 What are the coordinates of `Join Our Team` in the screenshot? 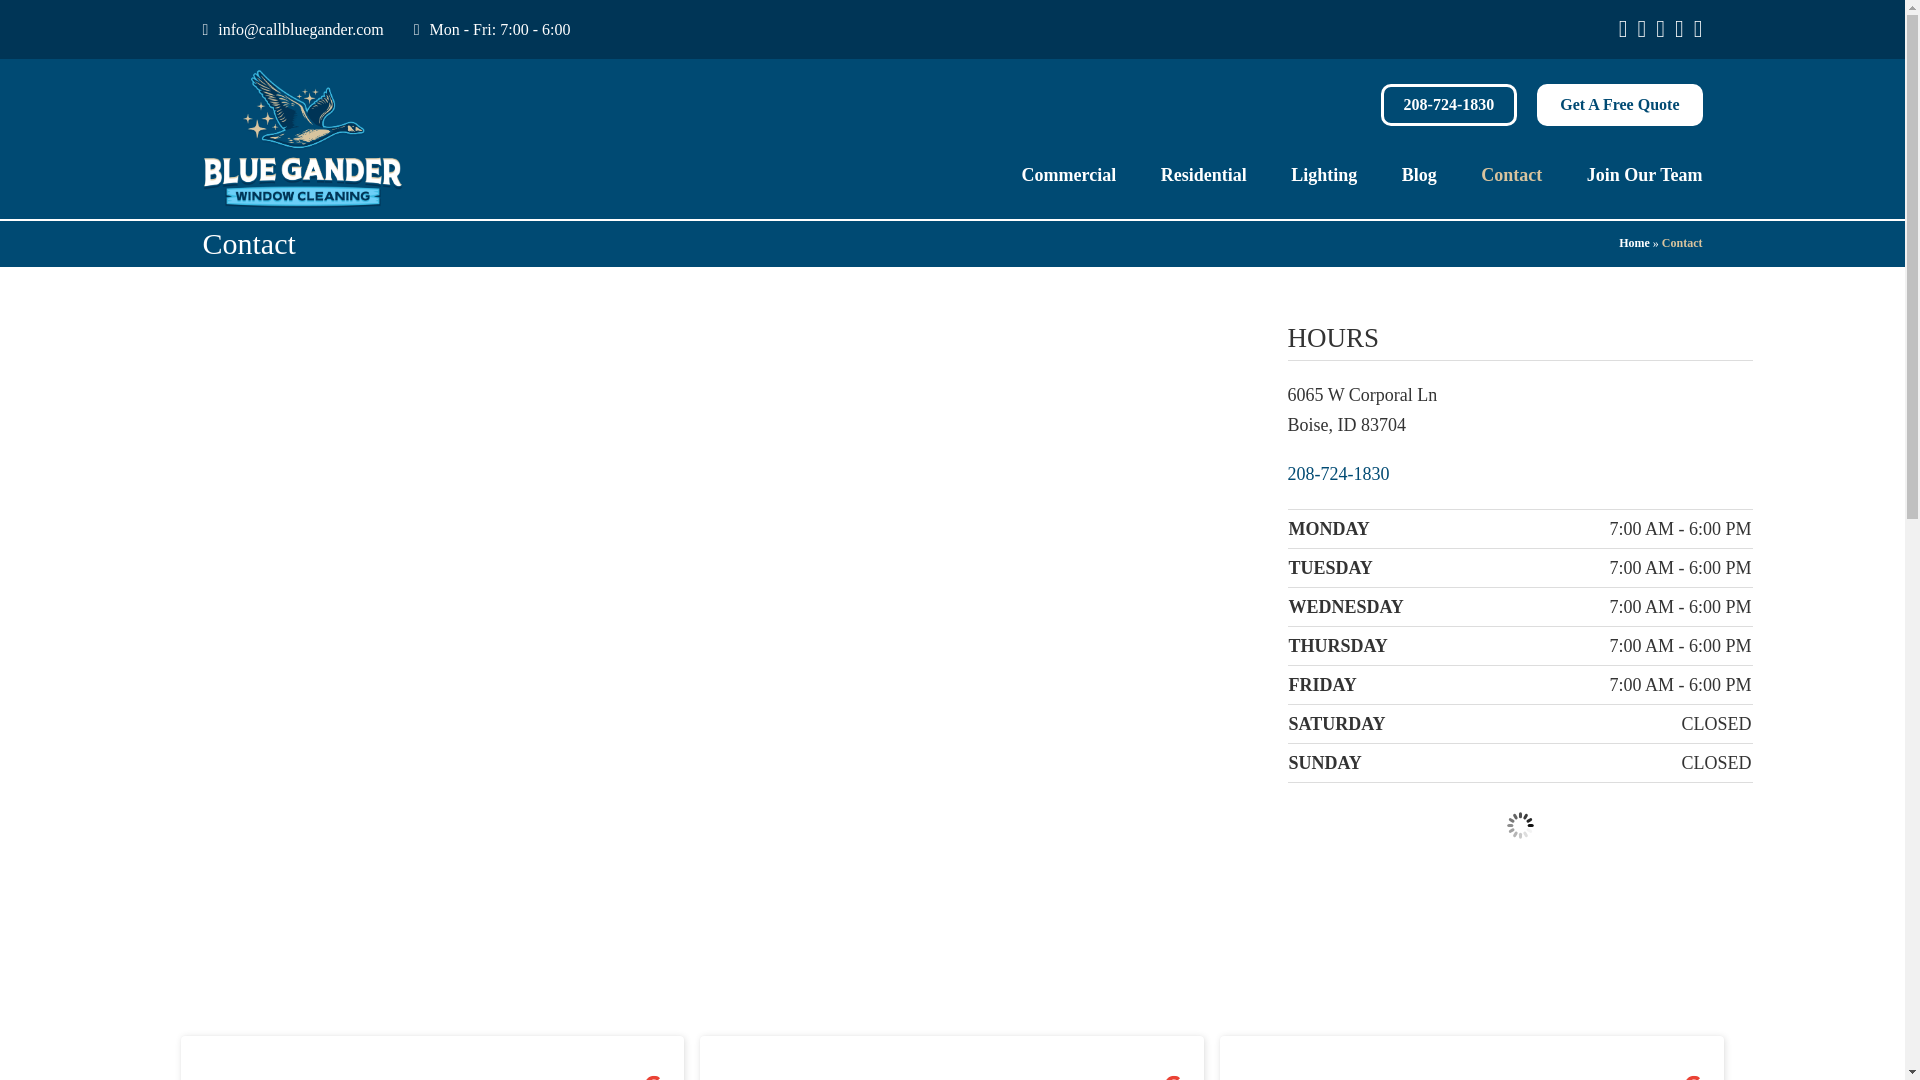 It's located at (1644, 174).